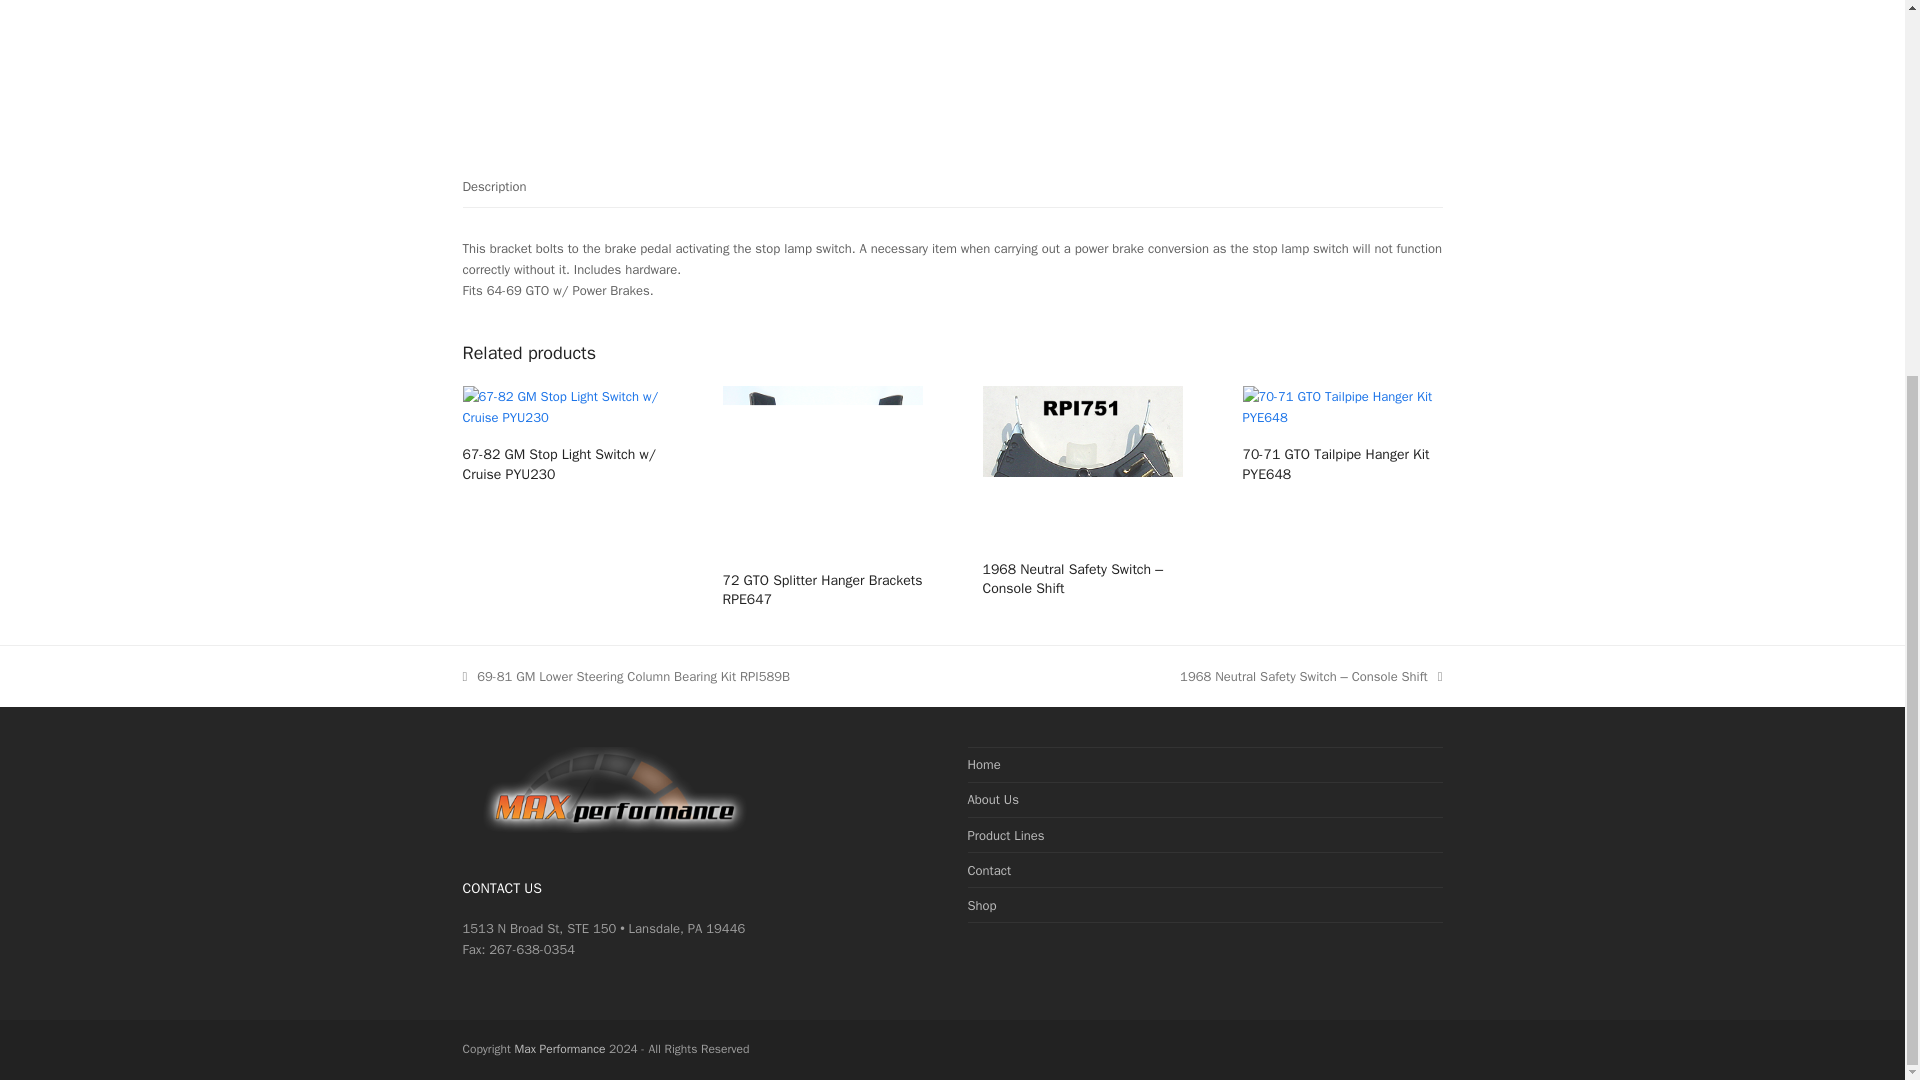 The image size is (1920, 1080). What do you see at coordinates (494, 187) in the screenshot?
I see `Description` at bounding box center [494, 187].